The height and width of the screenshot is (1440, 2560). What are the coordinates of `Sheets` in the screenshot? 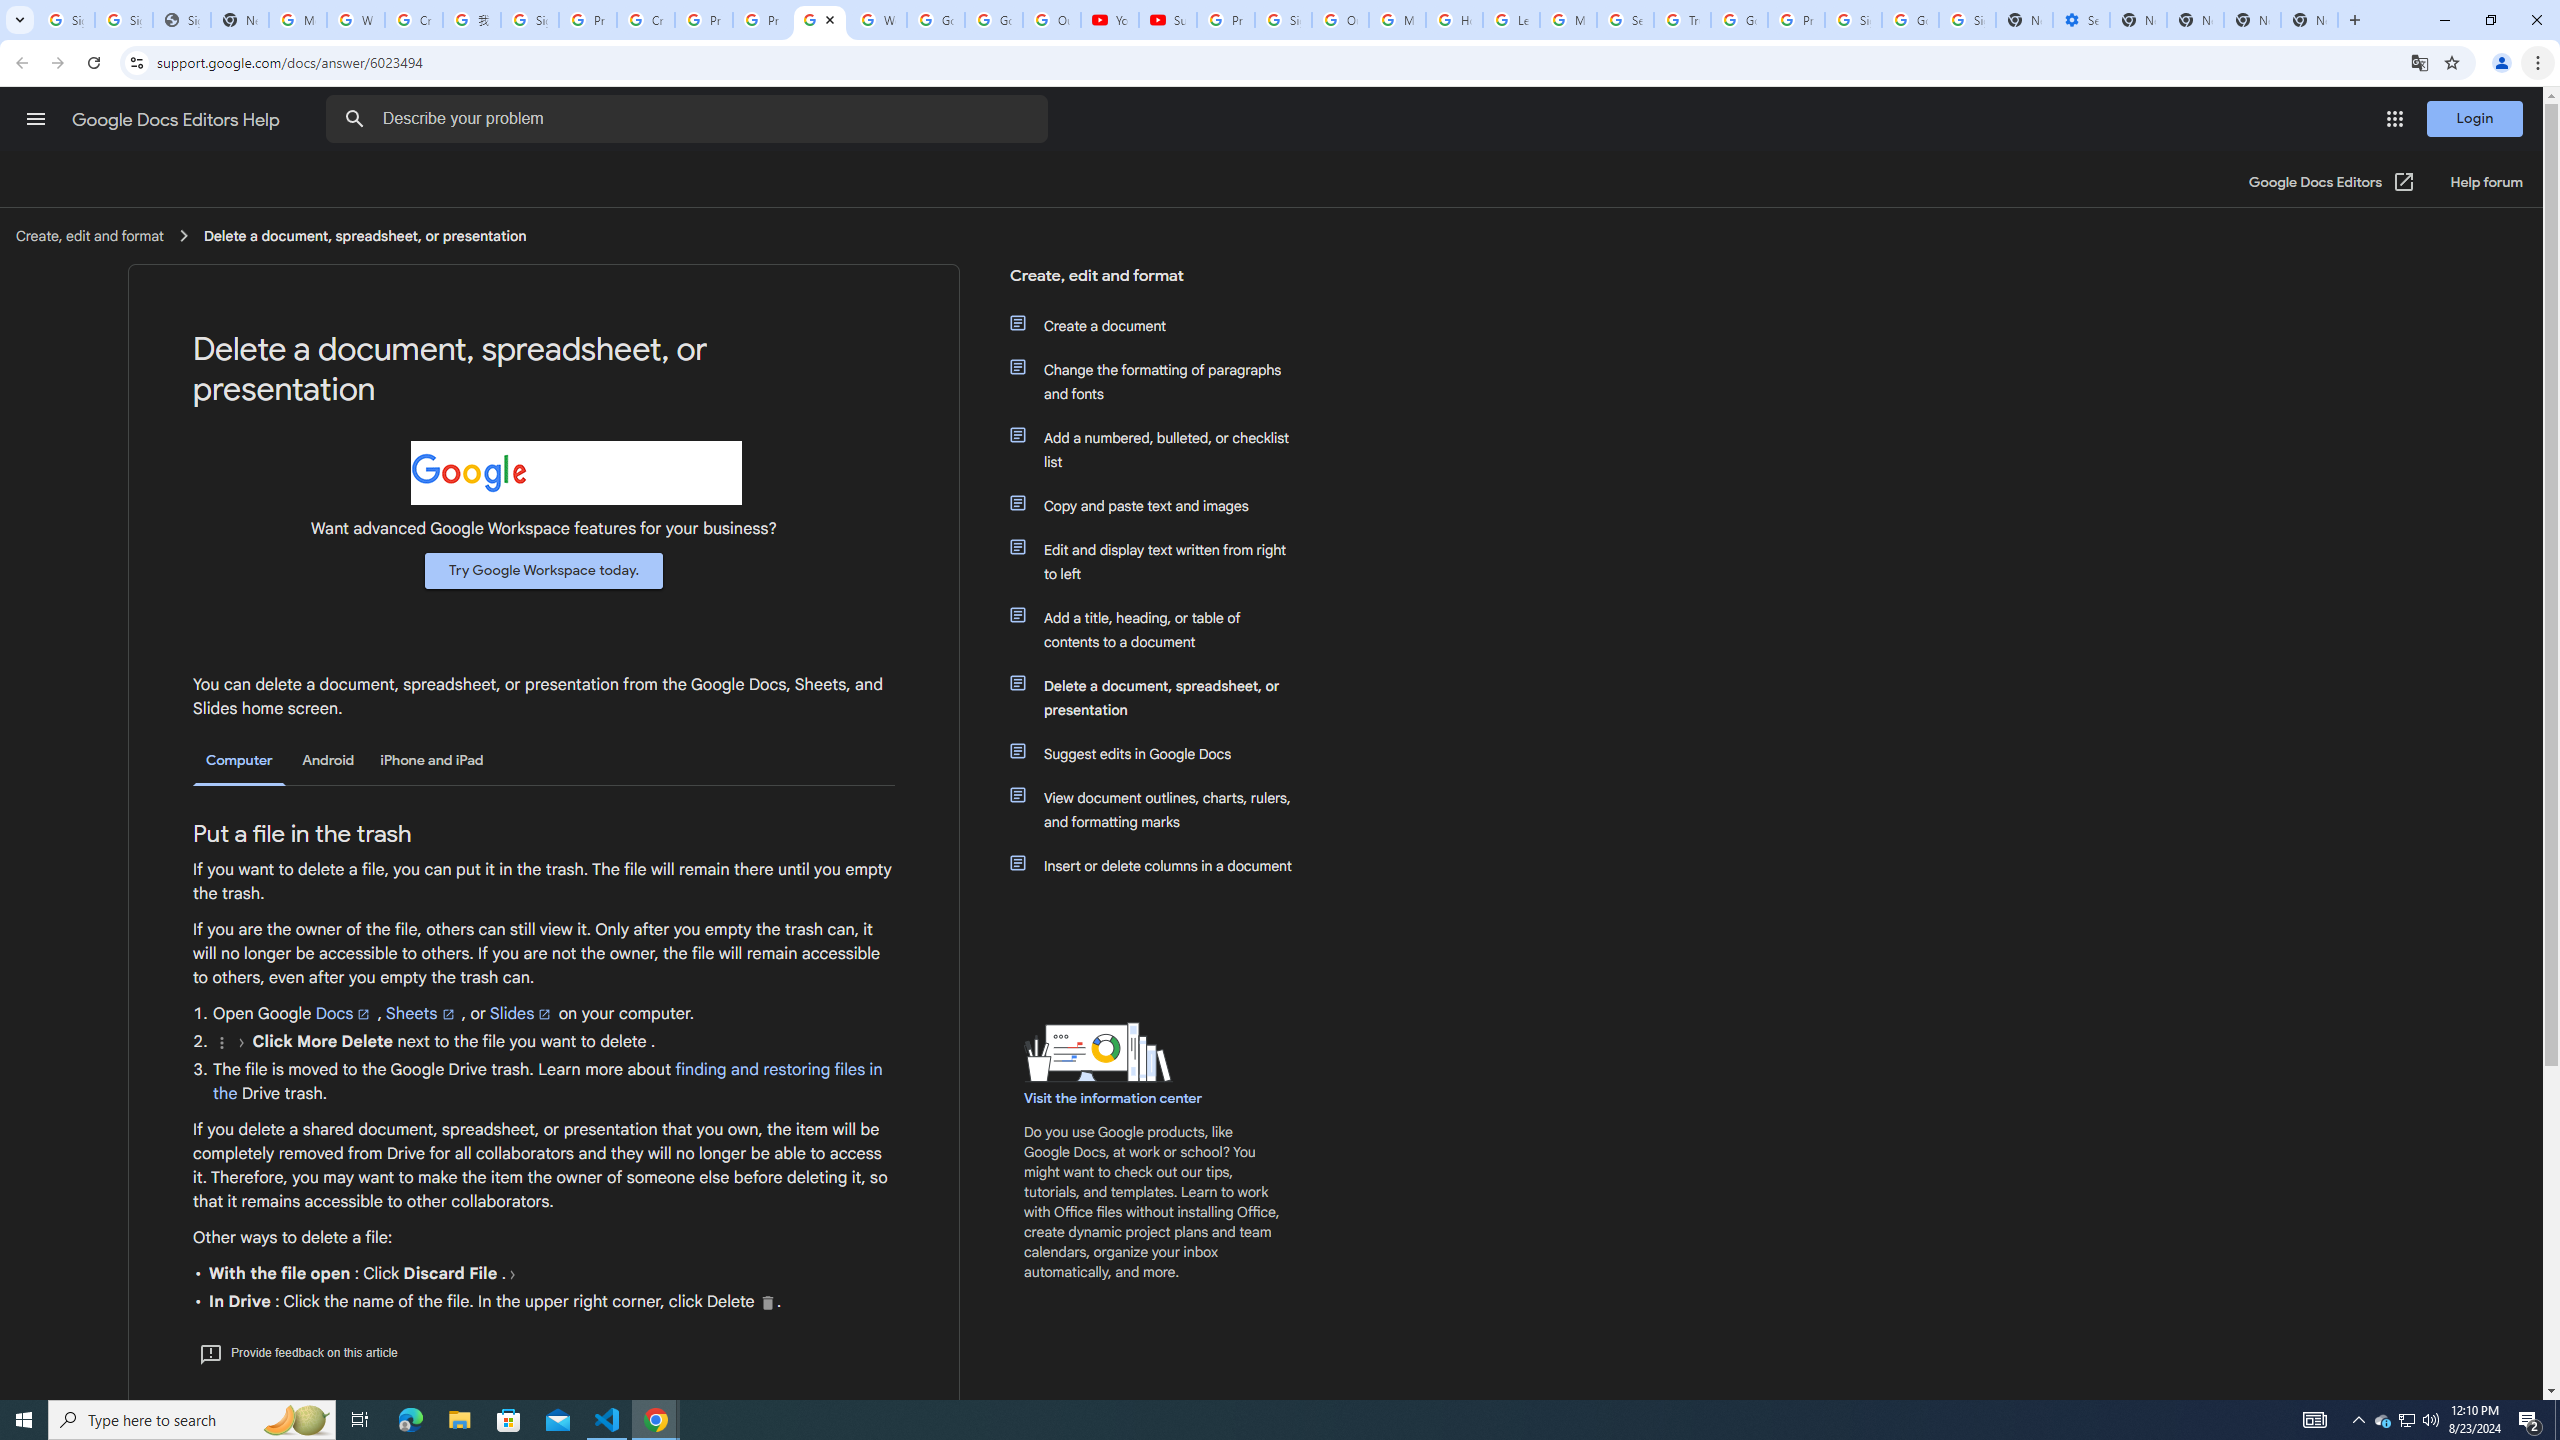 It's located at (421, 1013).